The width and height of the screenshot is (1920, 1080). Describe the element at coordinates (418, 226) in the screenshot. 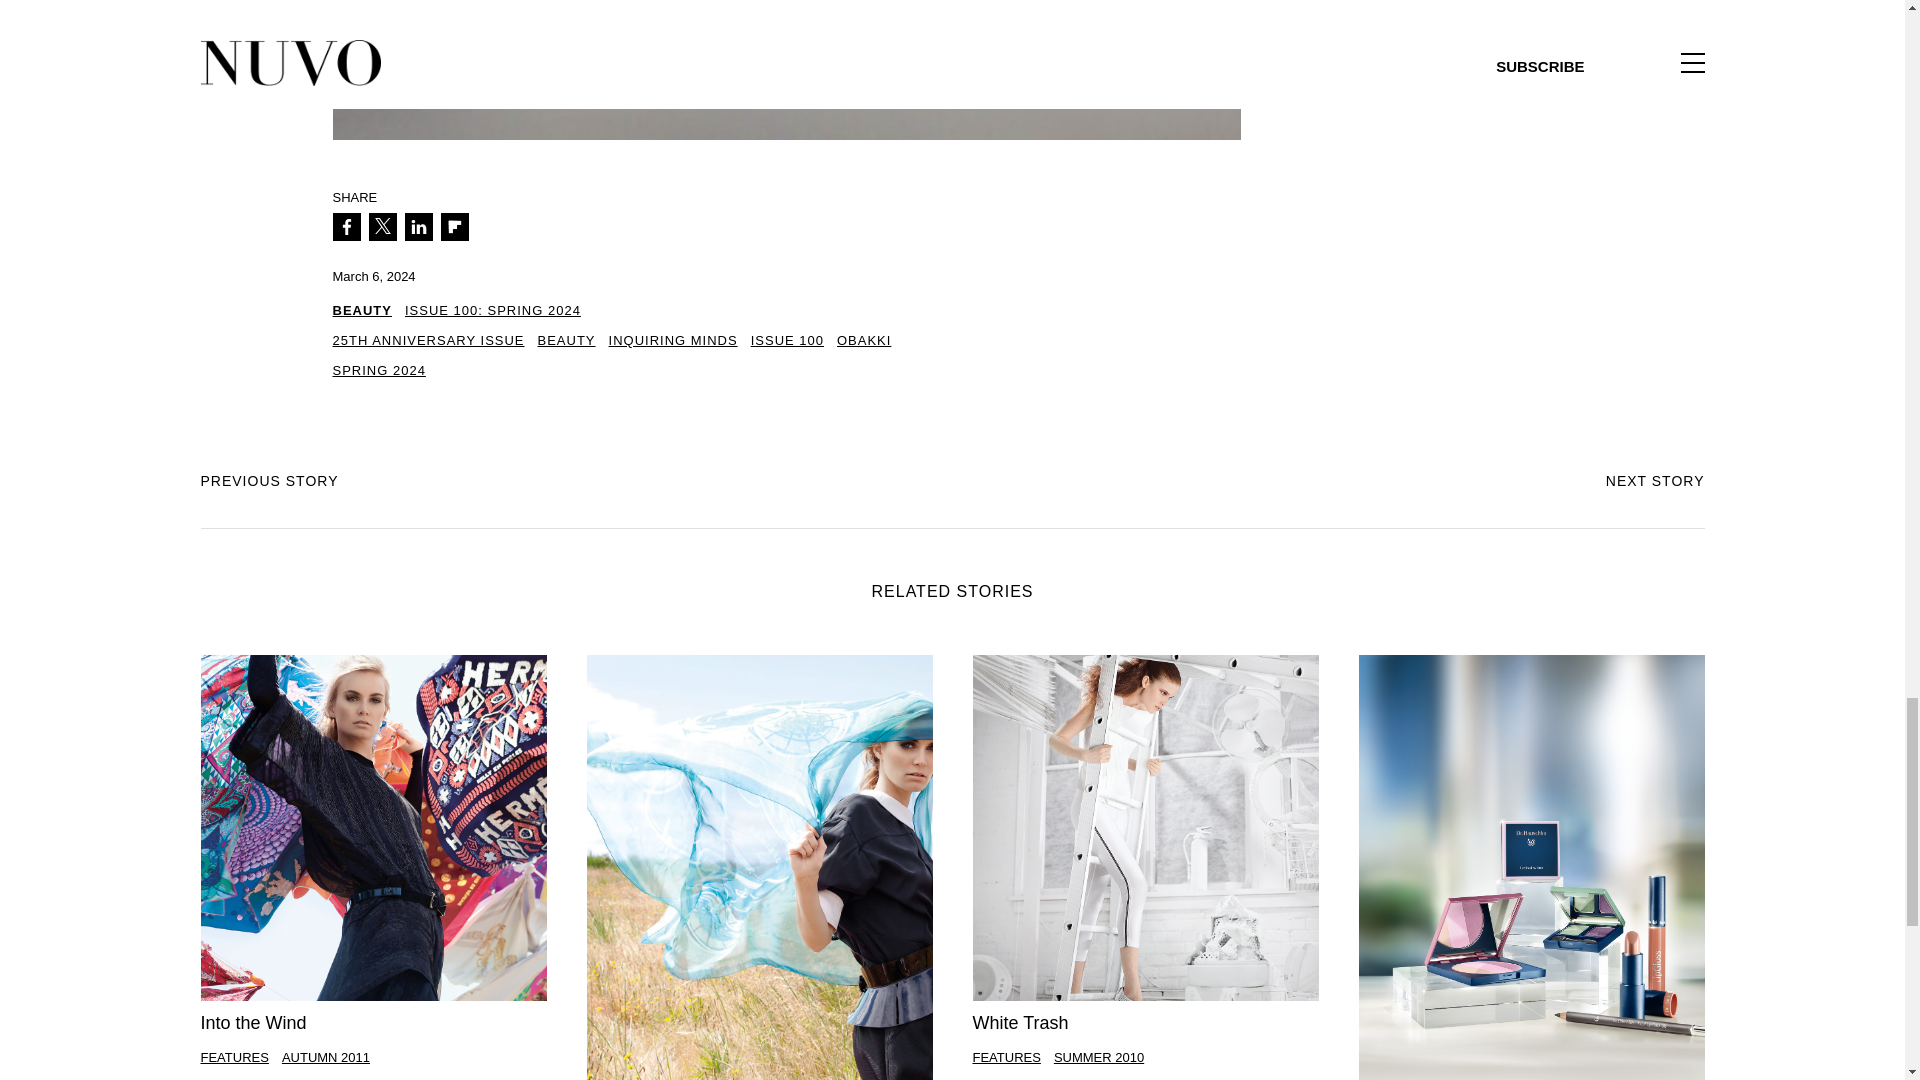

I see `LinkedIn` at that location.